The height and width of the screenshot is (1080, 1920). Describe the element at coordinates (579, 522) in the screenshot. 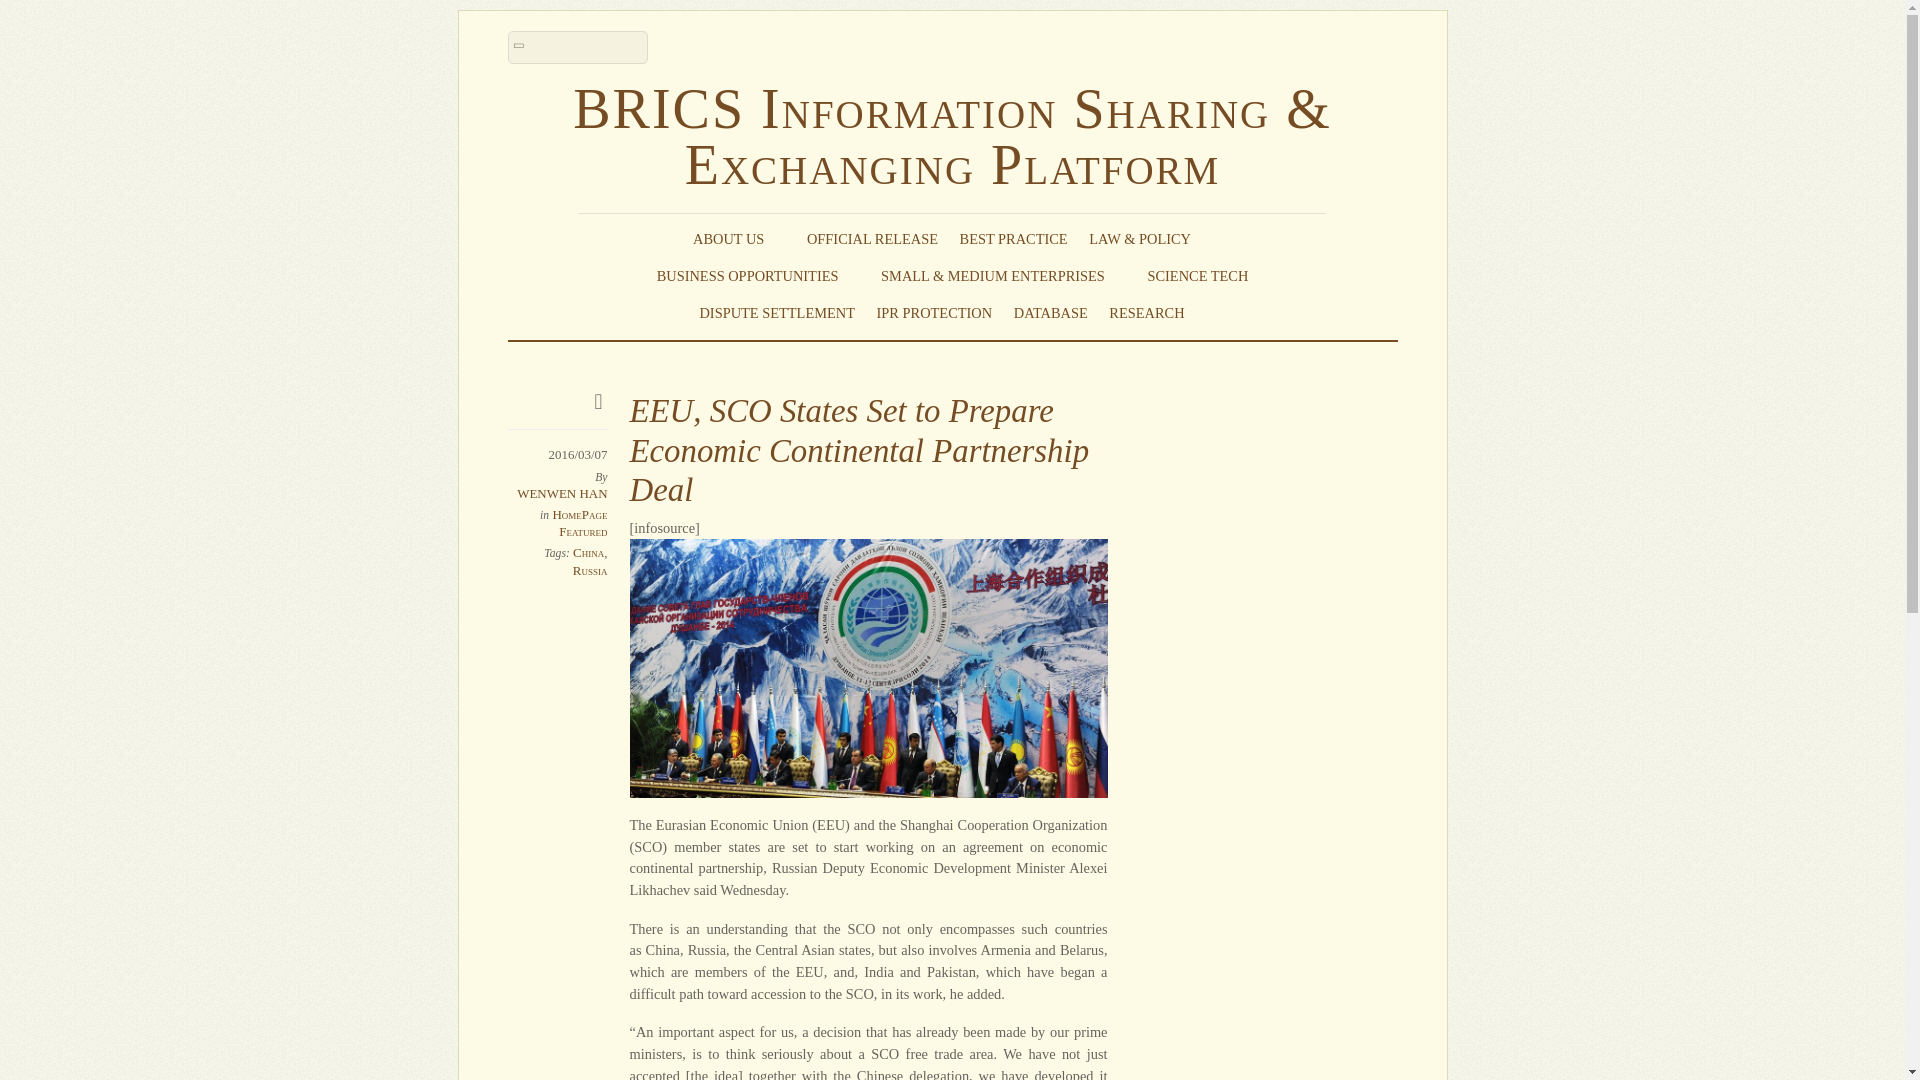

I see `HomePage Featured` at that location.